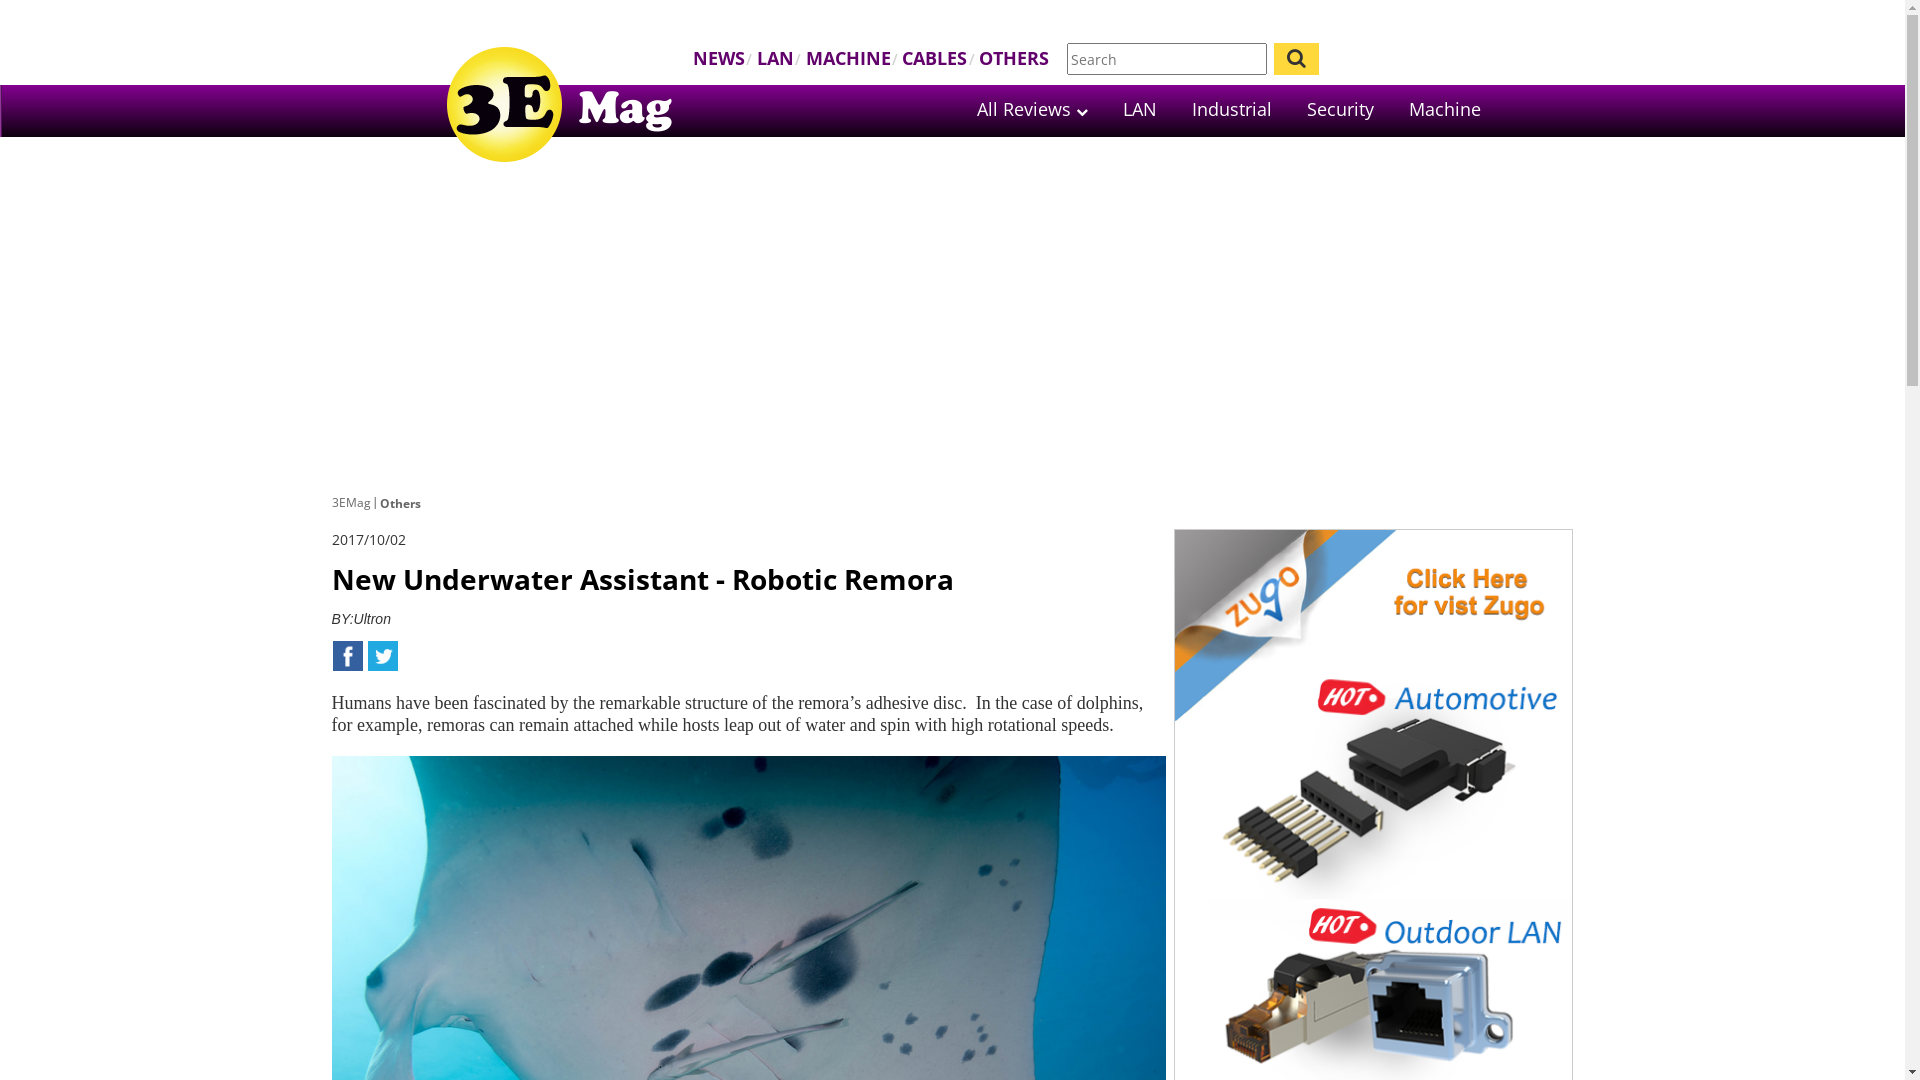 This screenshot has height=1080, width=1920. What do you see at coordinates (1032, 109) in the screenshot?
I see `All Reviews` at bounding box center [1032, 109].